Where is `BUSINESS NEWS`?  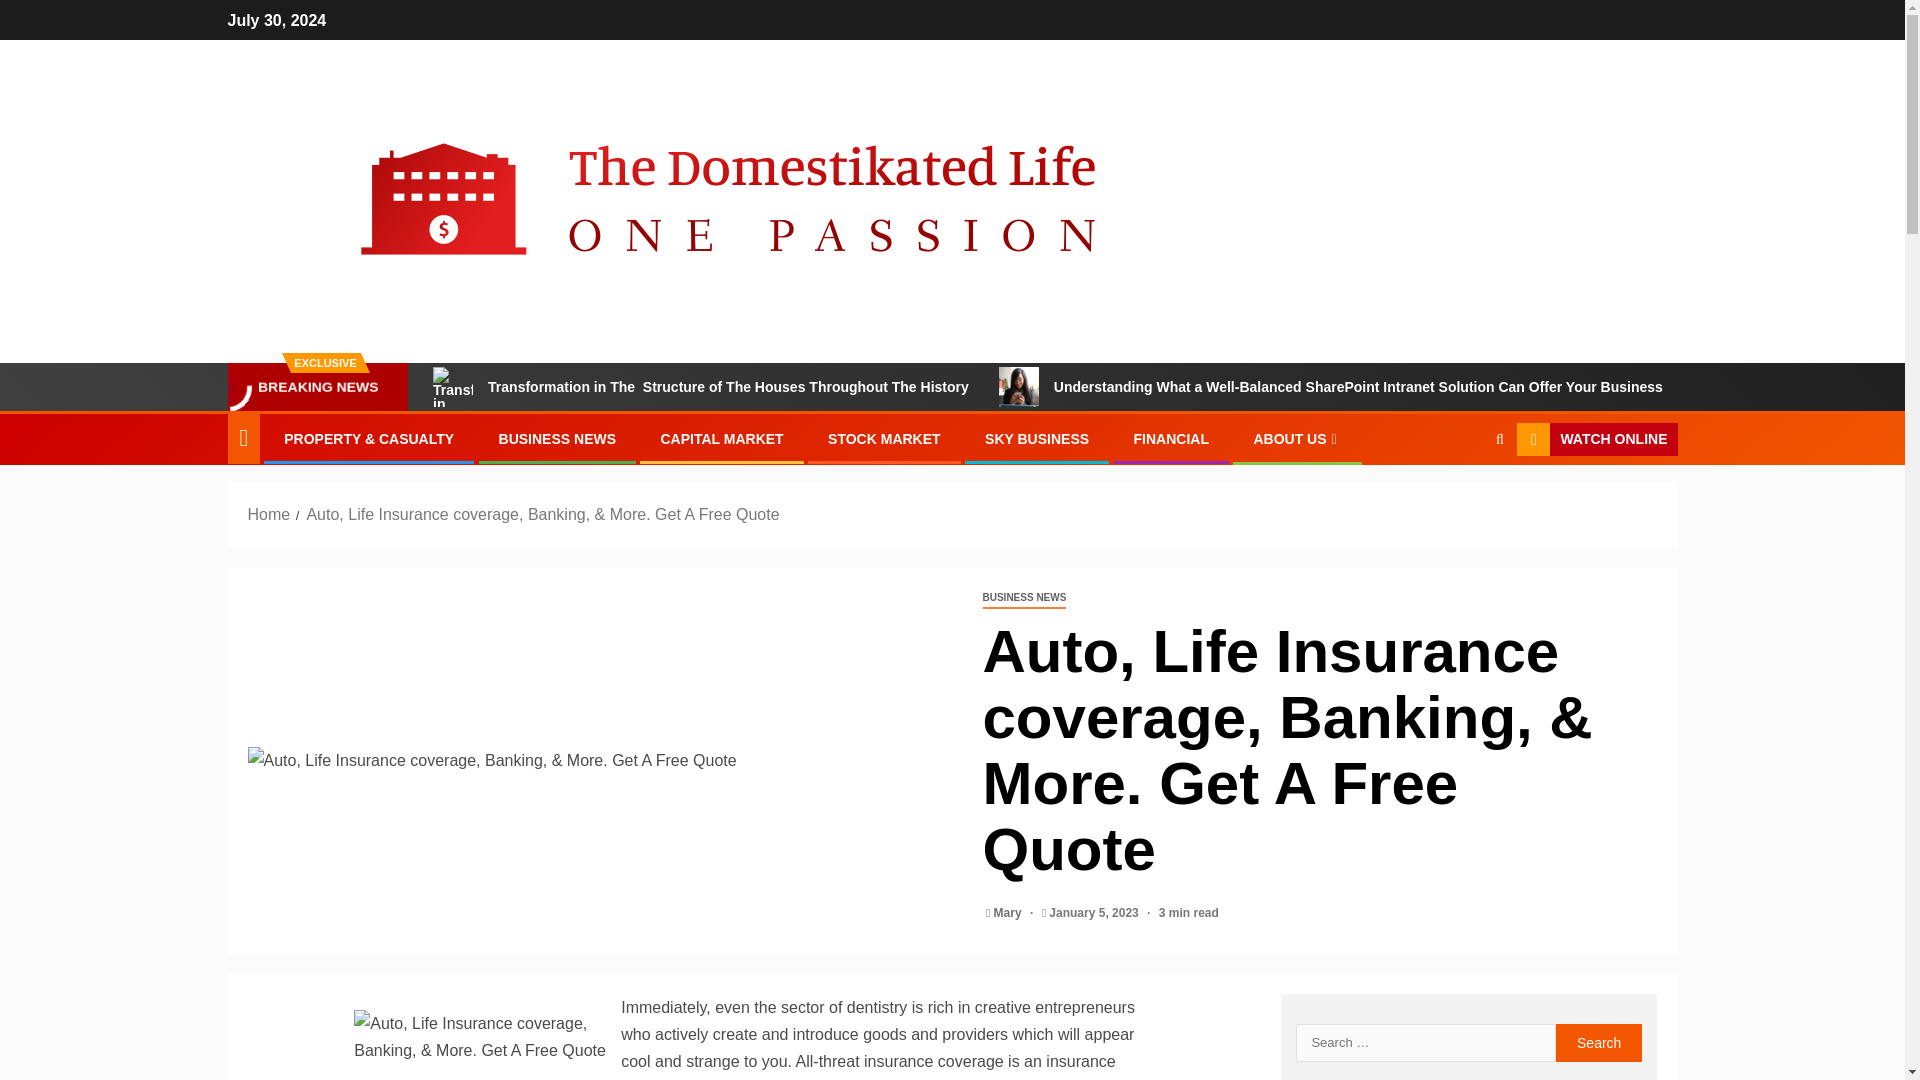
BUSINESS NEWS is located at coordinates (1023, 598).